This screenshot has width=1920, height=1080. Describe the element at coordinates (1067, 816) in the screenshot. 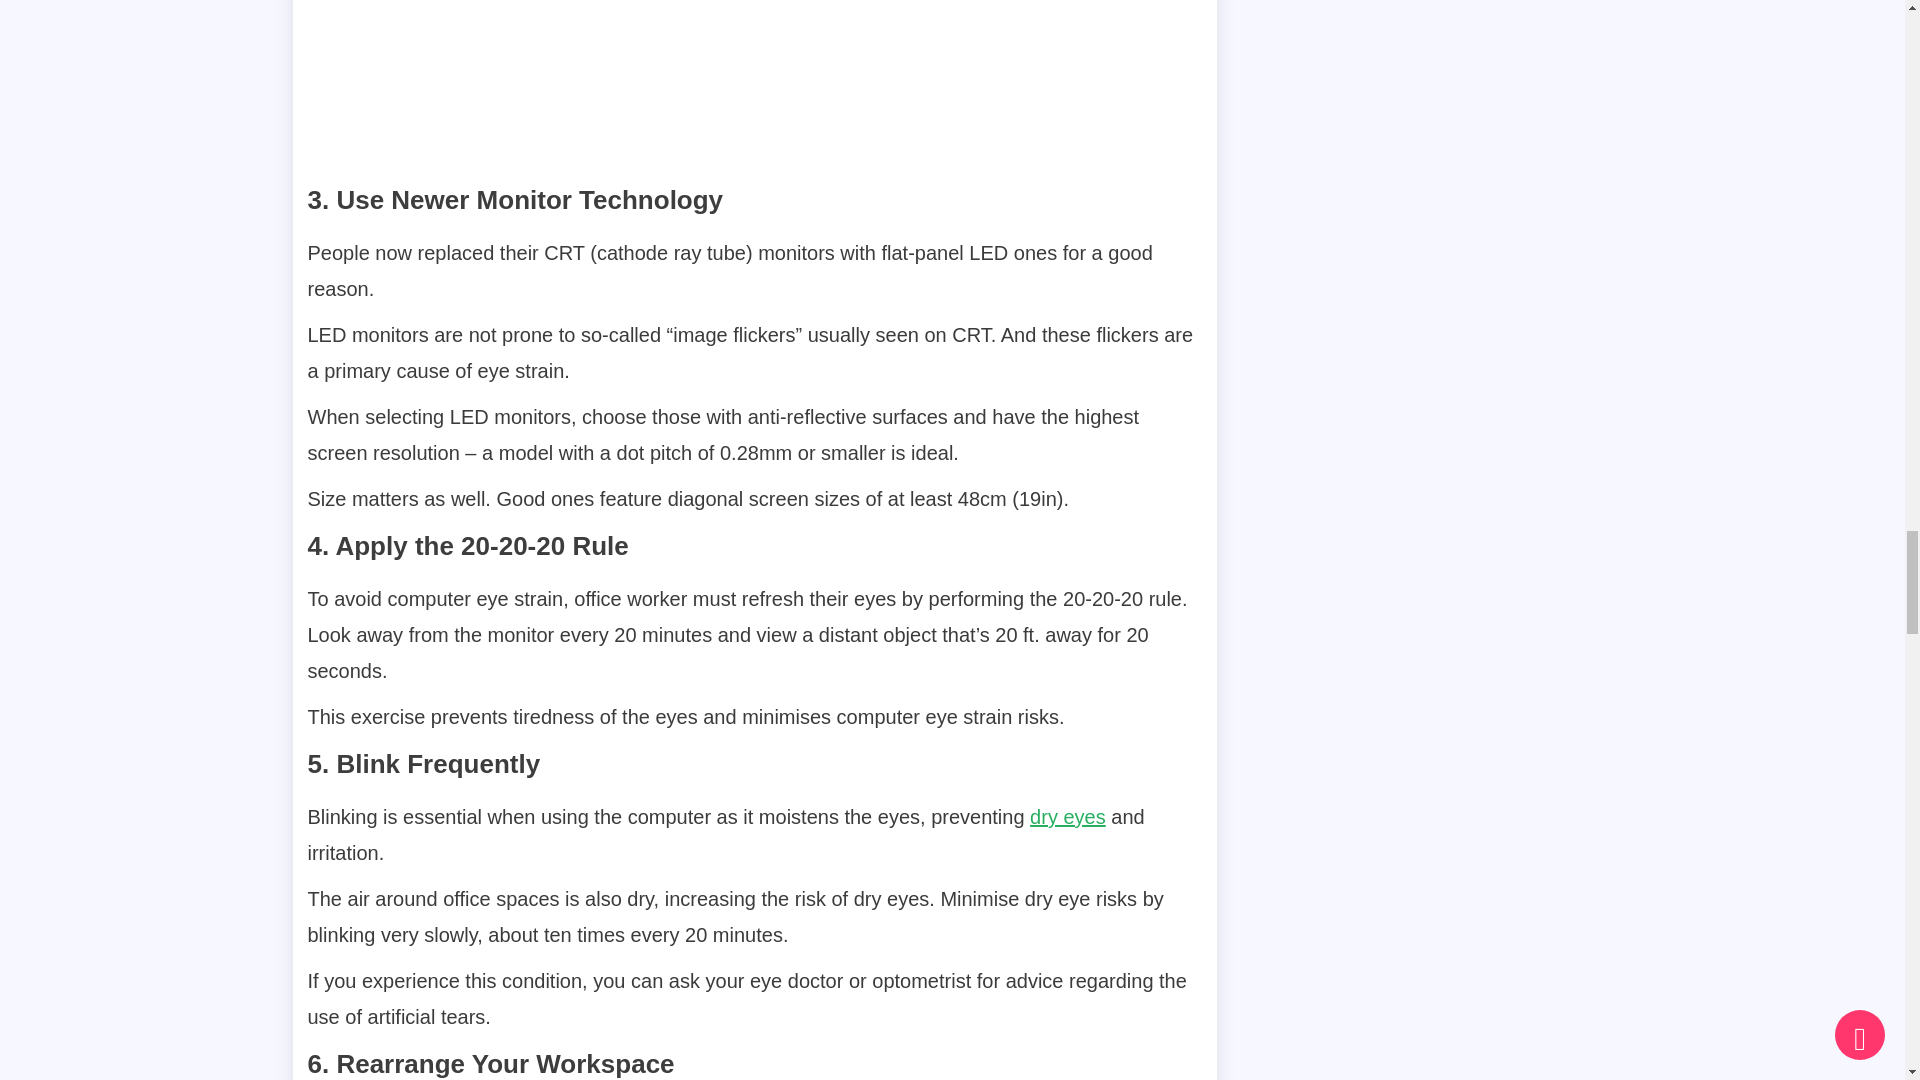

I see `dry eyes` at that location.